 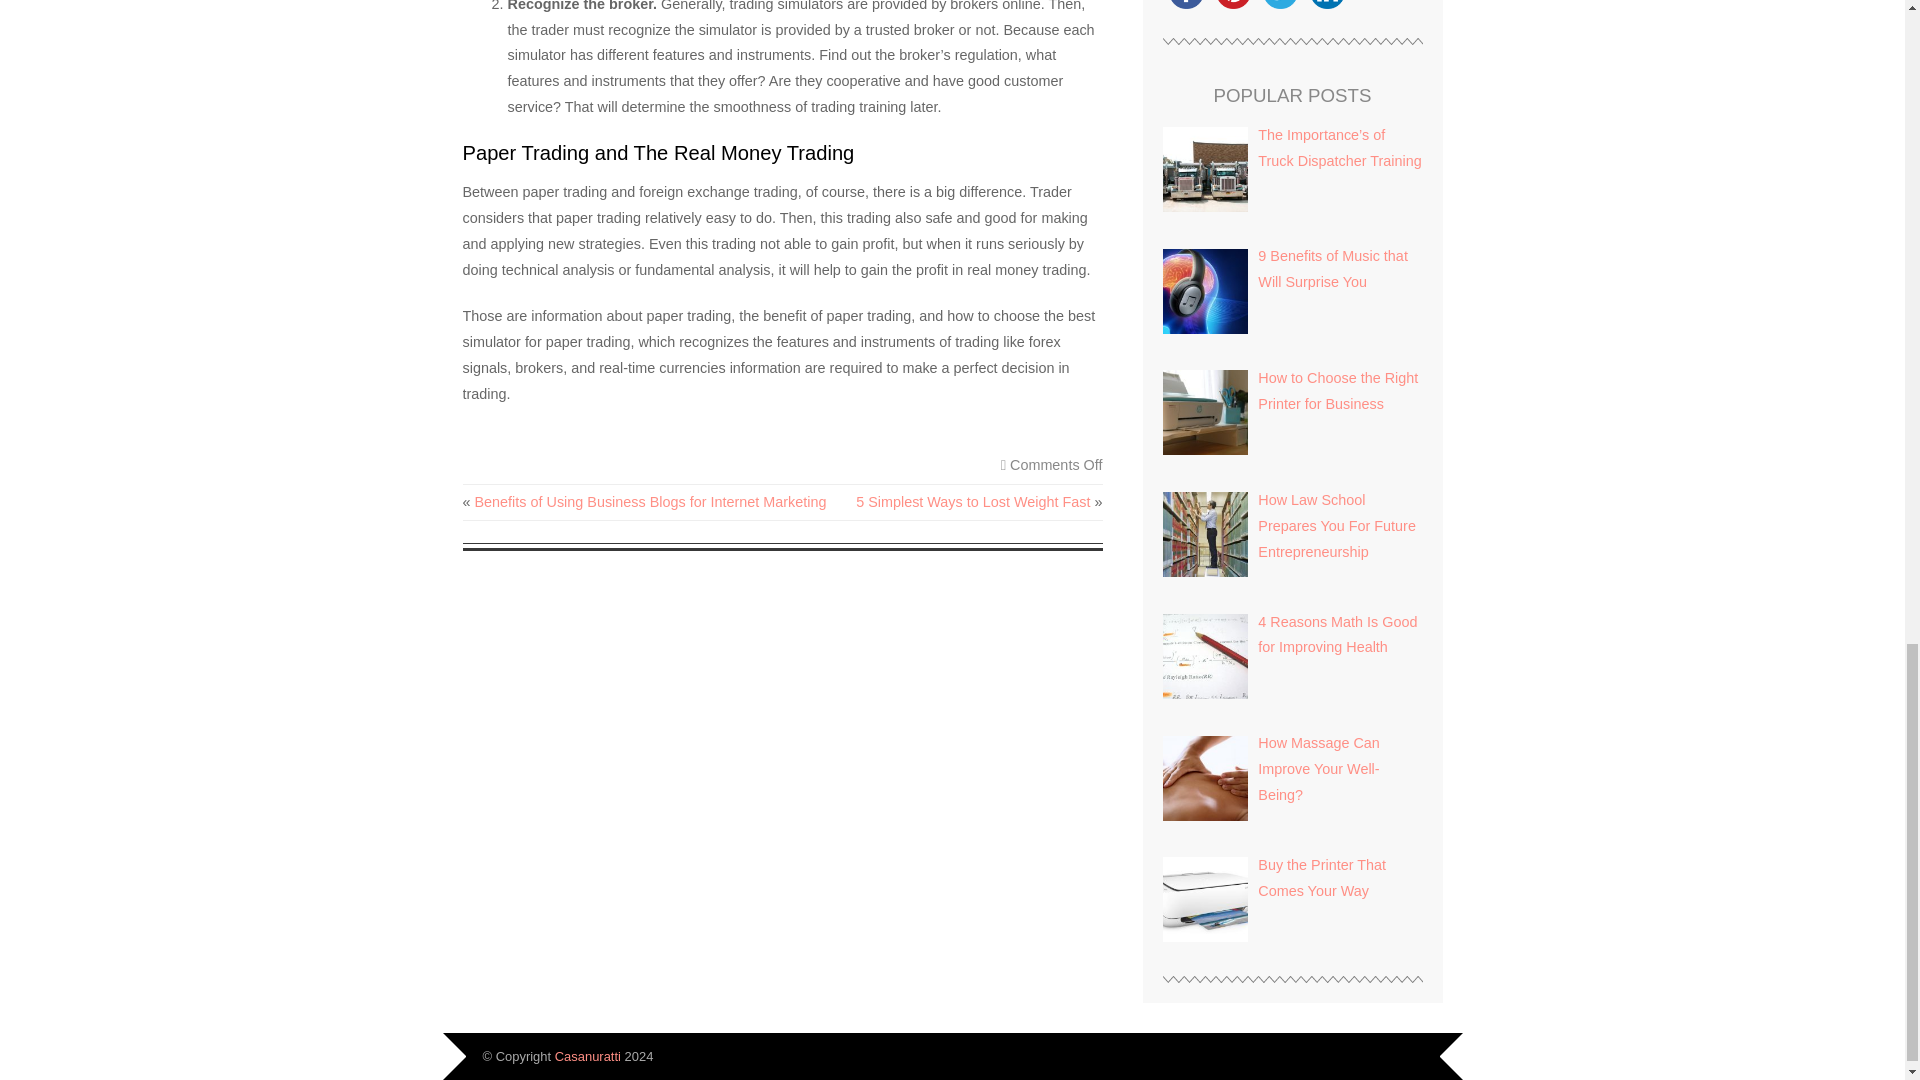 What do you see at coordinates (1318, 769) in the screenshot?
I see `How Massage Can Improve Your Well-Being?` at bounding box center [1318, 769].